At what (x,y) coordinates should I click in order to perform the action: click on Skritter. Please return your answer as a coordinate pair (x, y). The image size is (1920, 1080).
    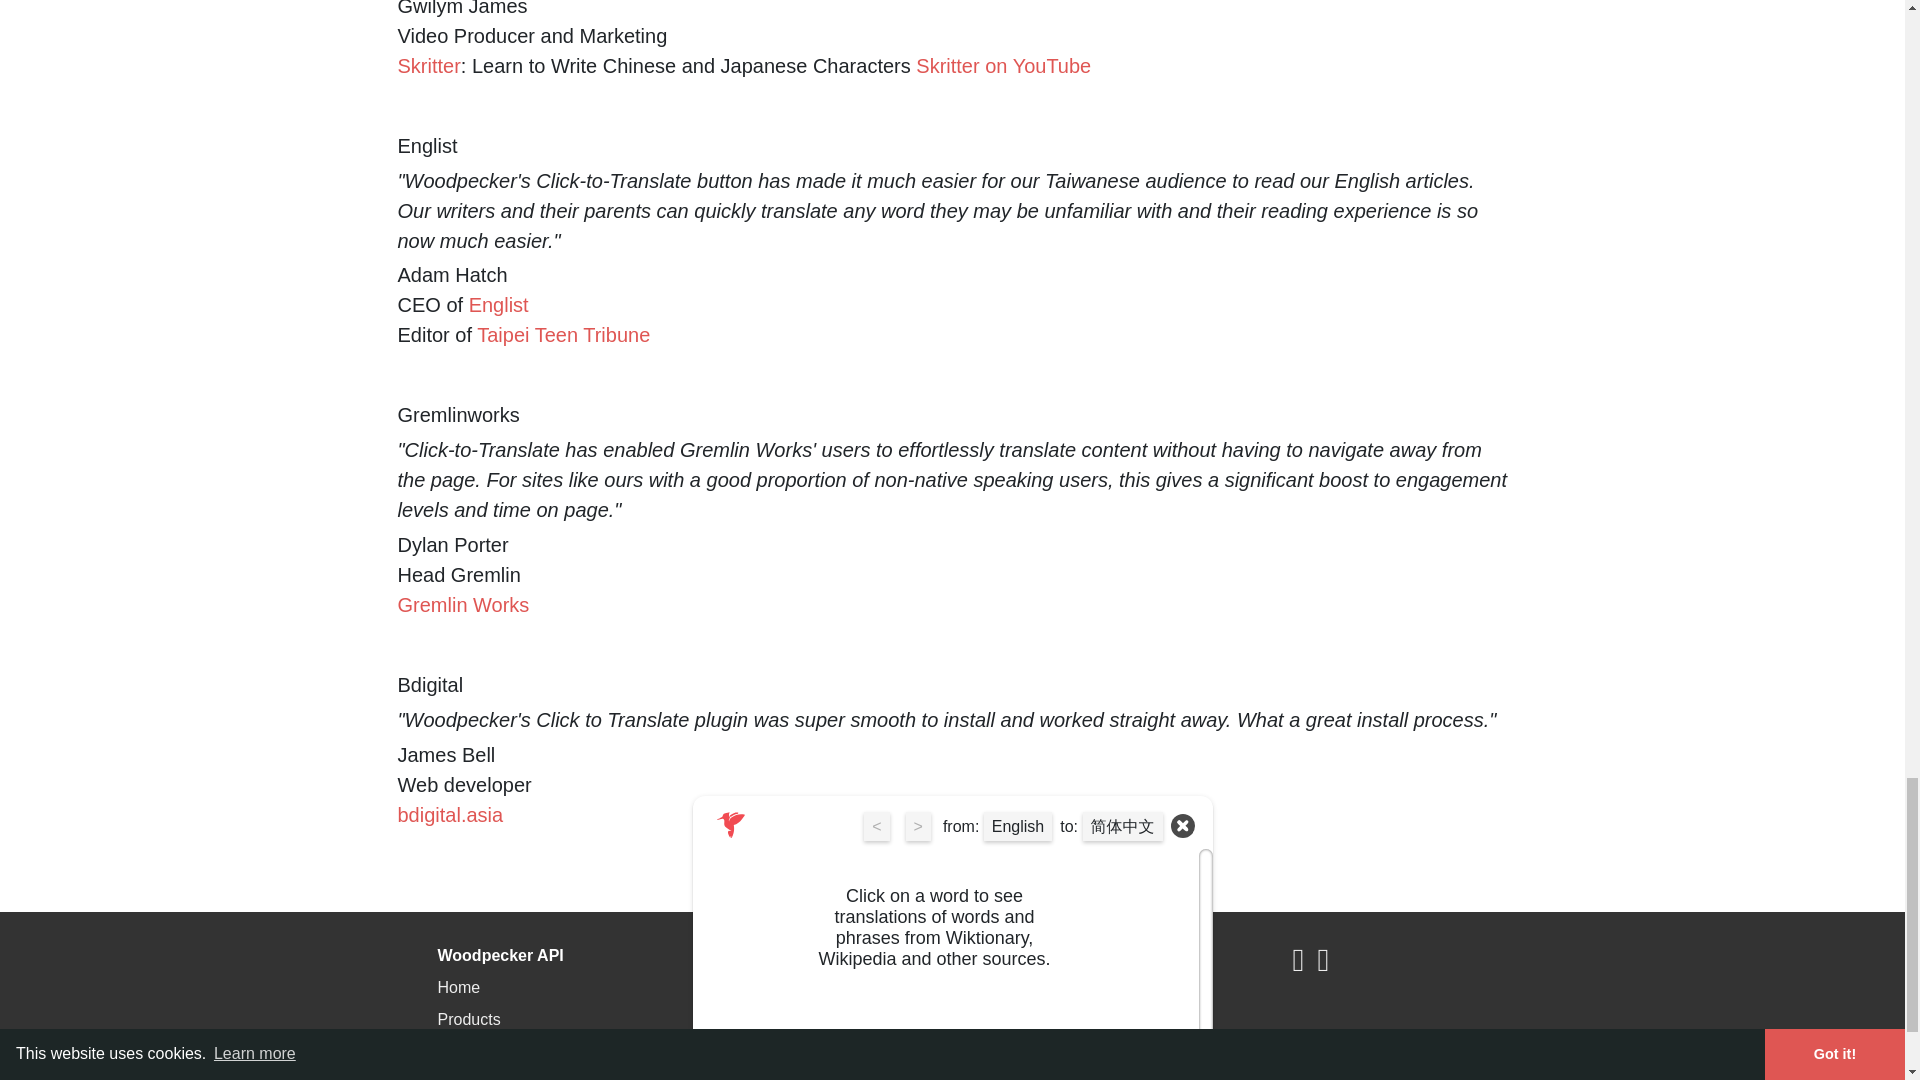
    Looking at the image, I should click on (428, 66).